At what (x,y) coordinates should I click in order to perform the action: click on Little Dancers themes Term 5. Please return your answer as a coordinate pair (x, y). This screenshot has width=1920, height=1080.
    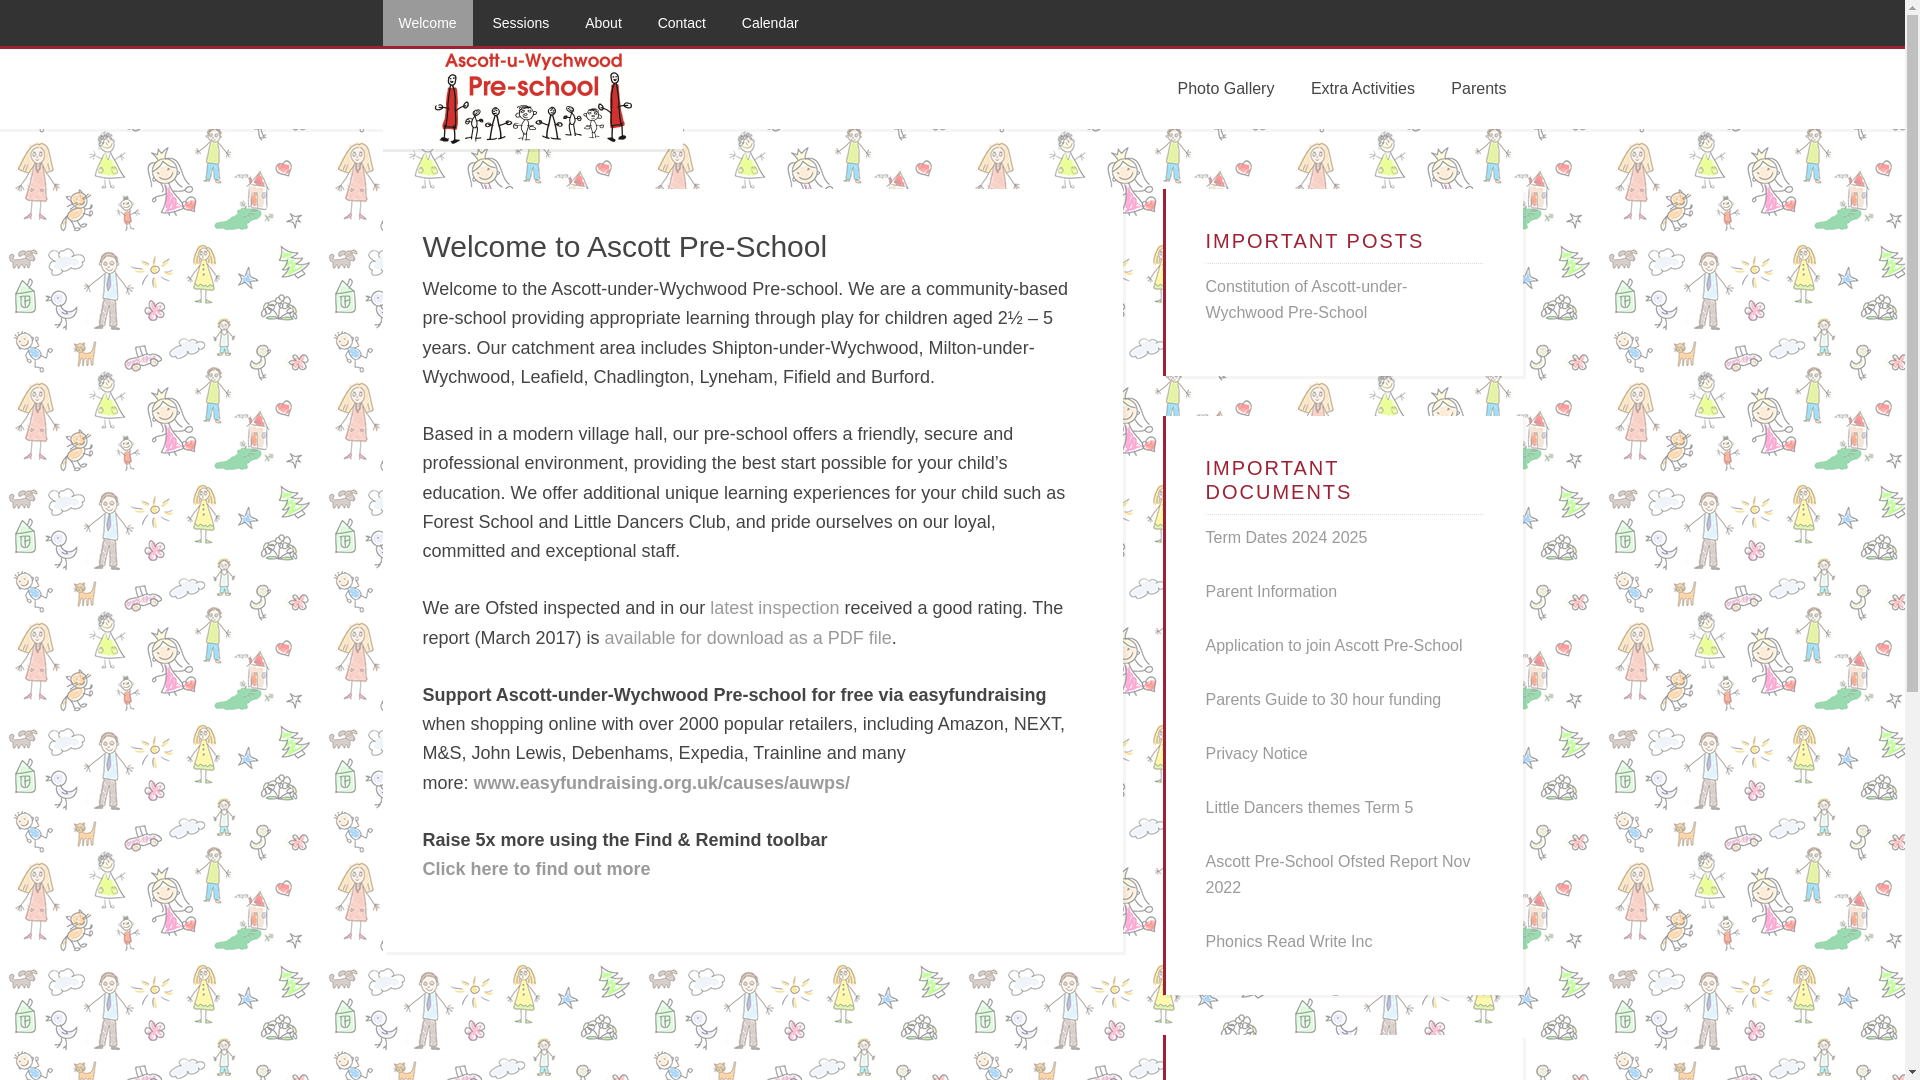
    Looking at the image, I should click on (1309, 808).